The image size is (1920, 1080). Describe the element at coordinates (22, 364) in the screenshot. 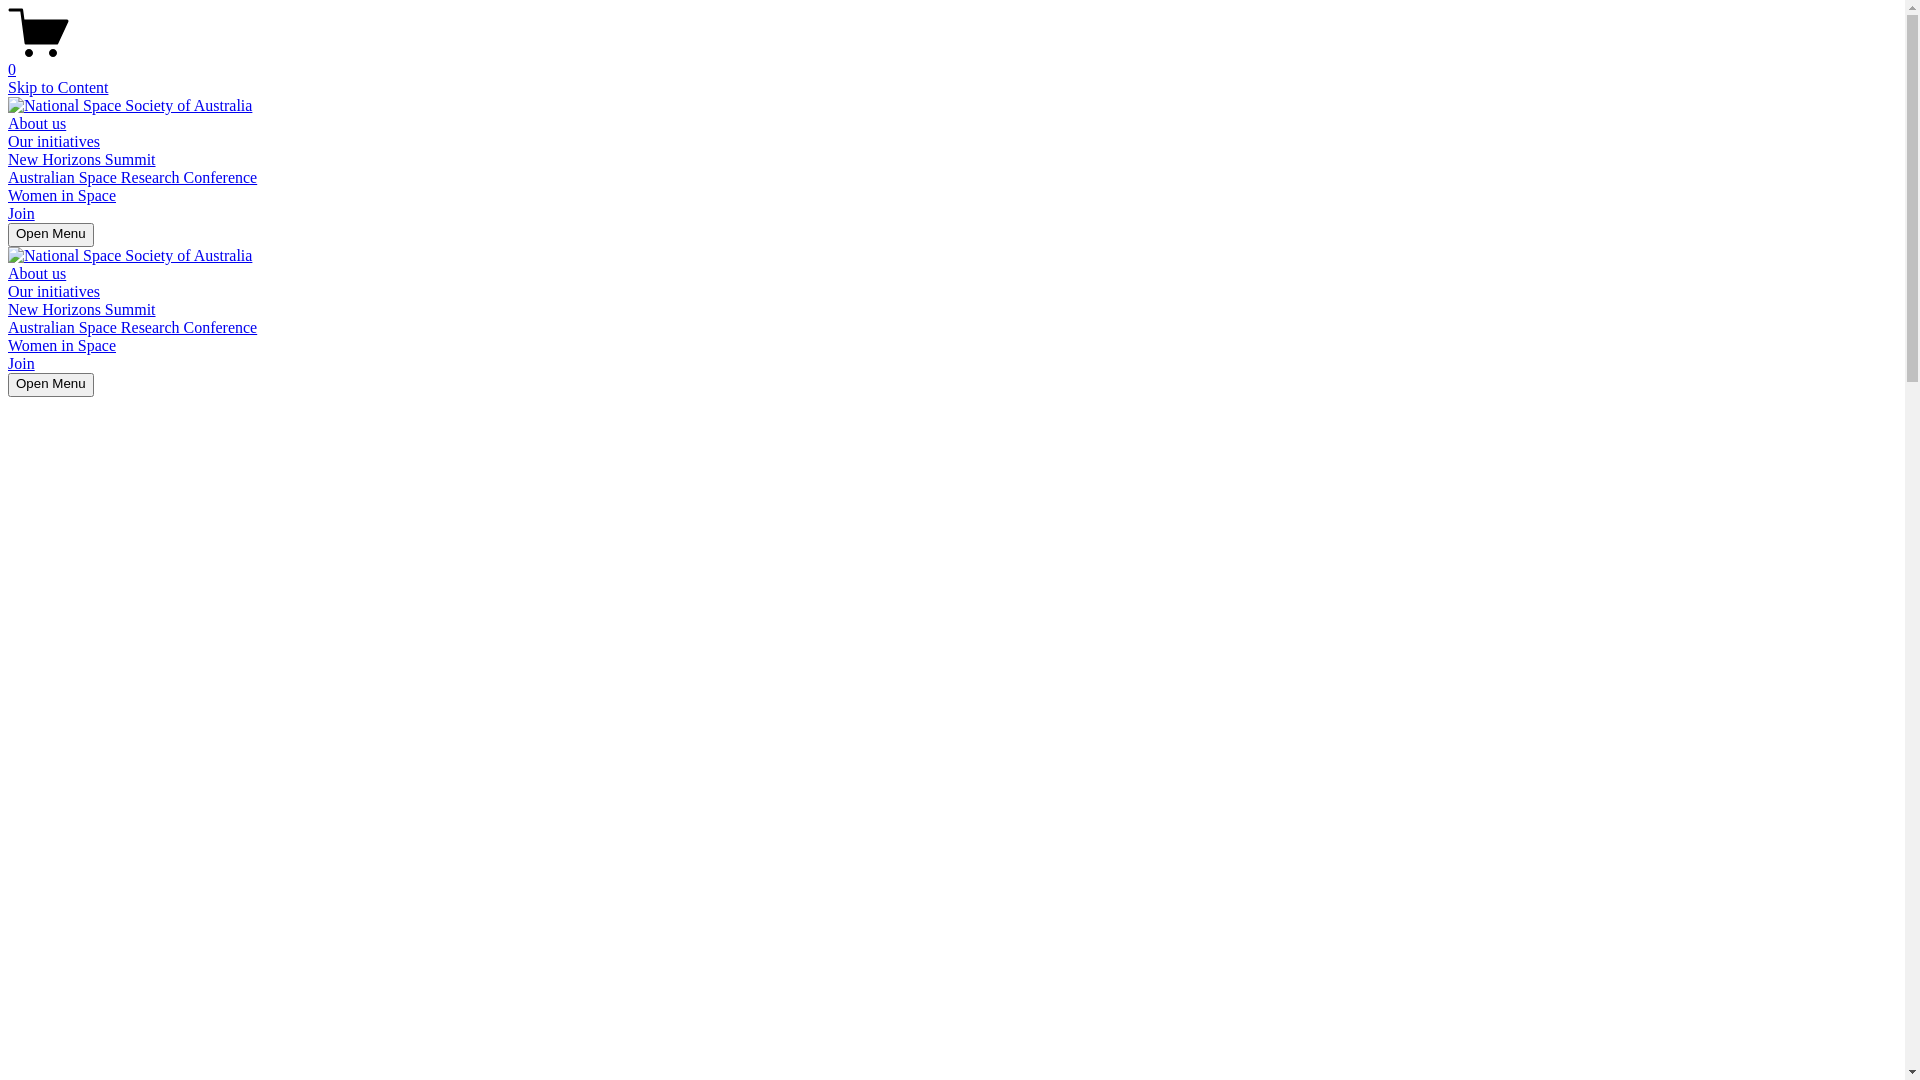

I see `Join` at that location.